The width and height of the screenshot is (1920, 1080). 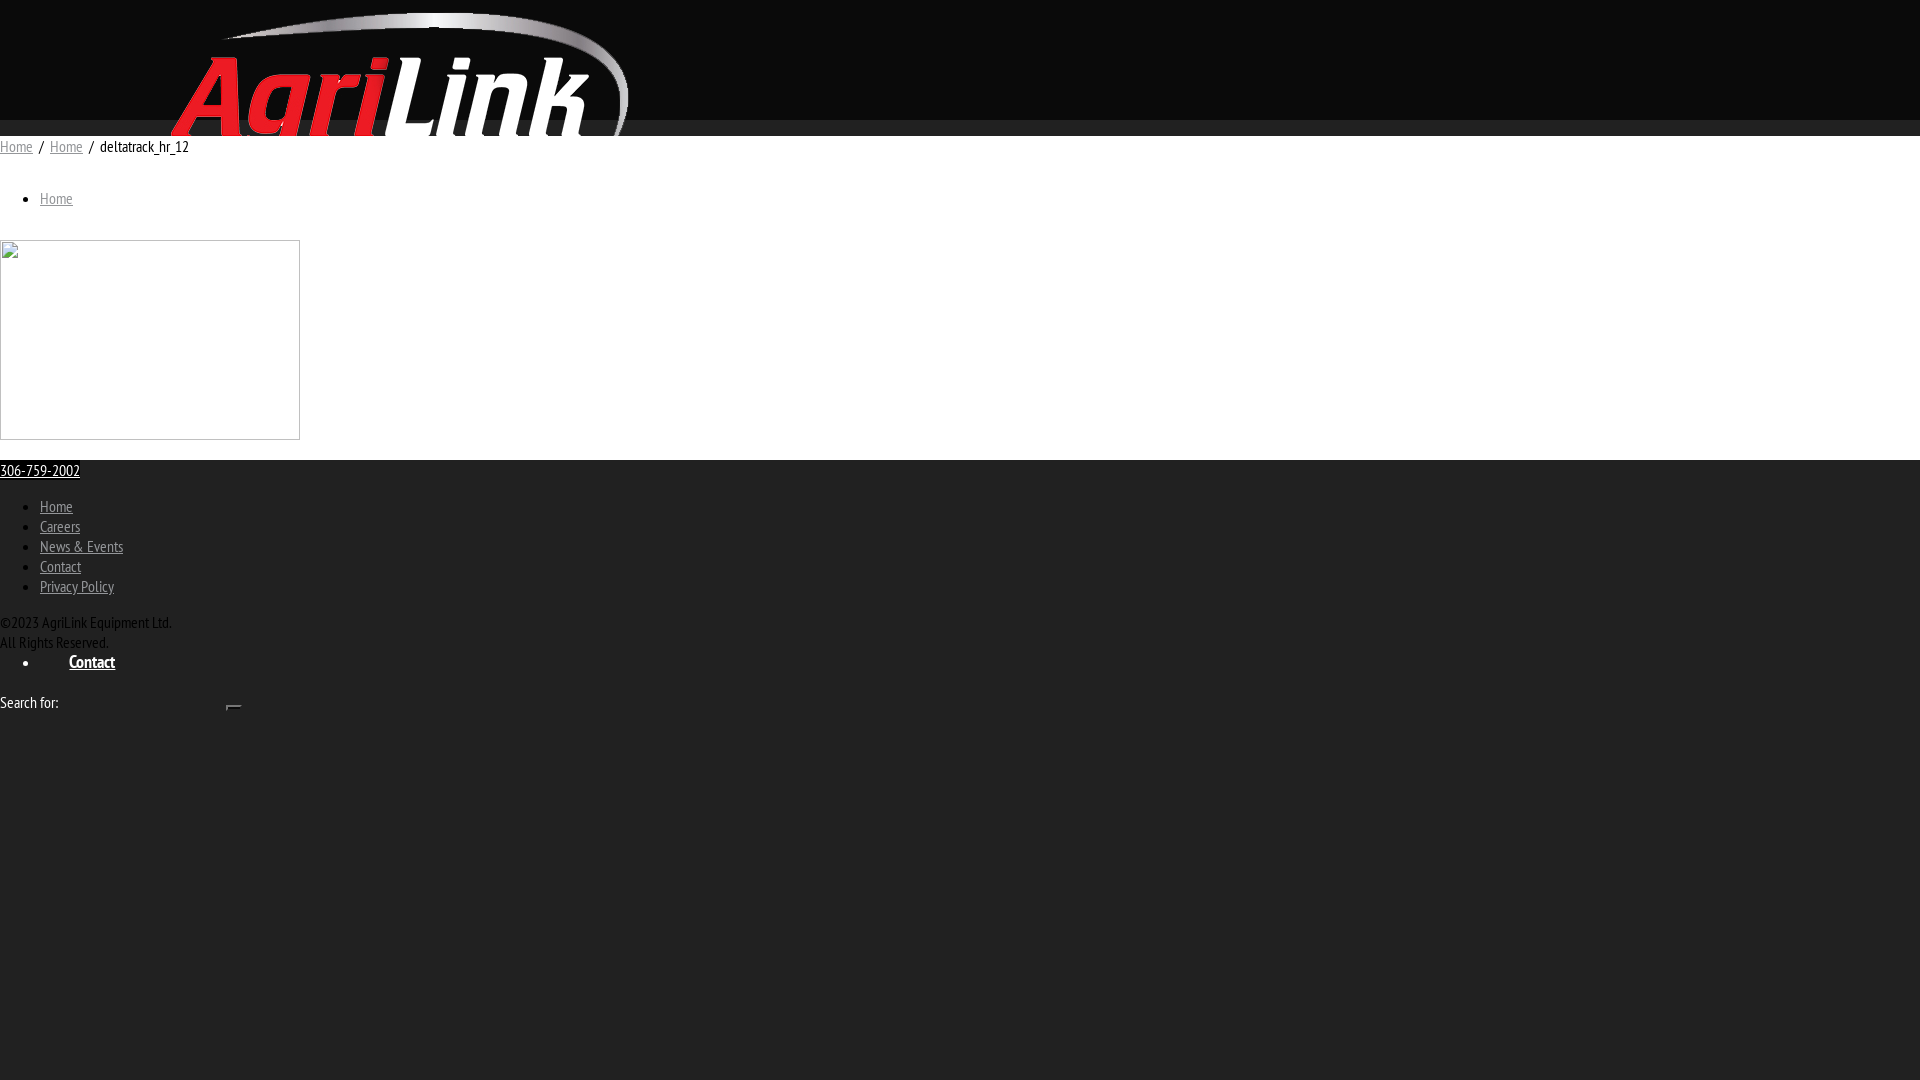 I want to click on 306-759-2002, so click(x=40, y=211).